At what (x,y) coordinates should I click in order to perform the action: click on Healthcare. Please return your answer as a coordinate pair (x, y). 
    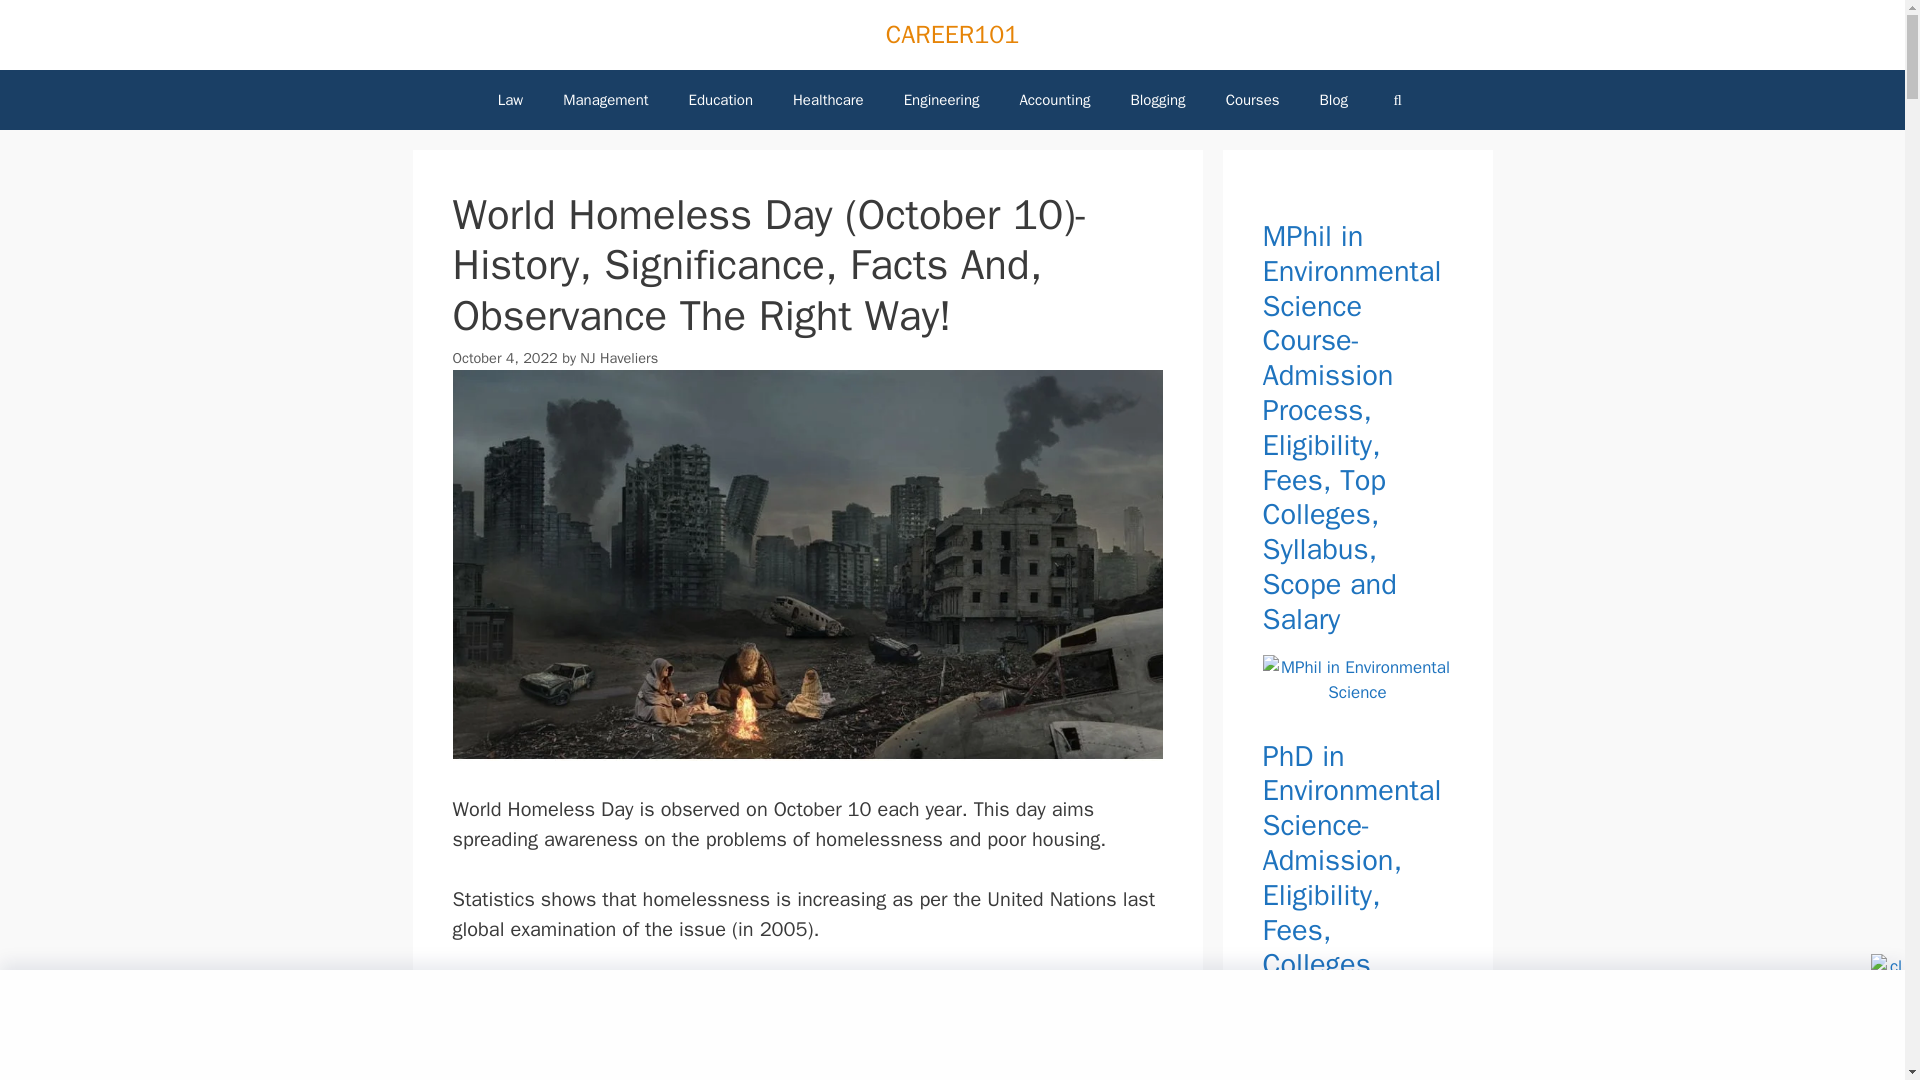
    Looking at the image, I should click on (828, 100).